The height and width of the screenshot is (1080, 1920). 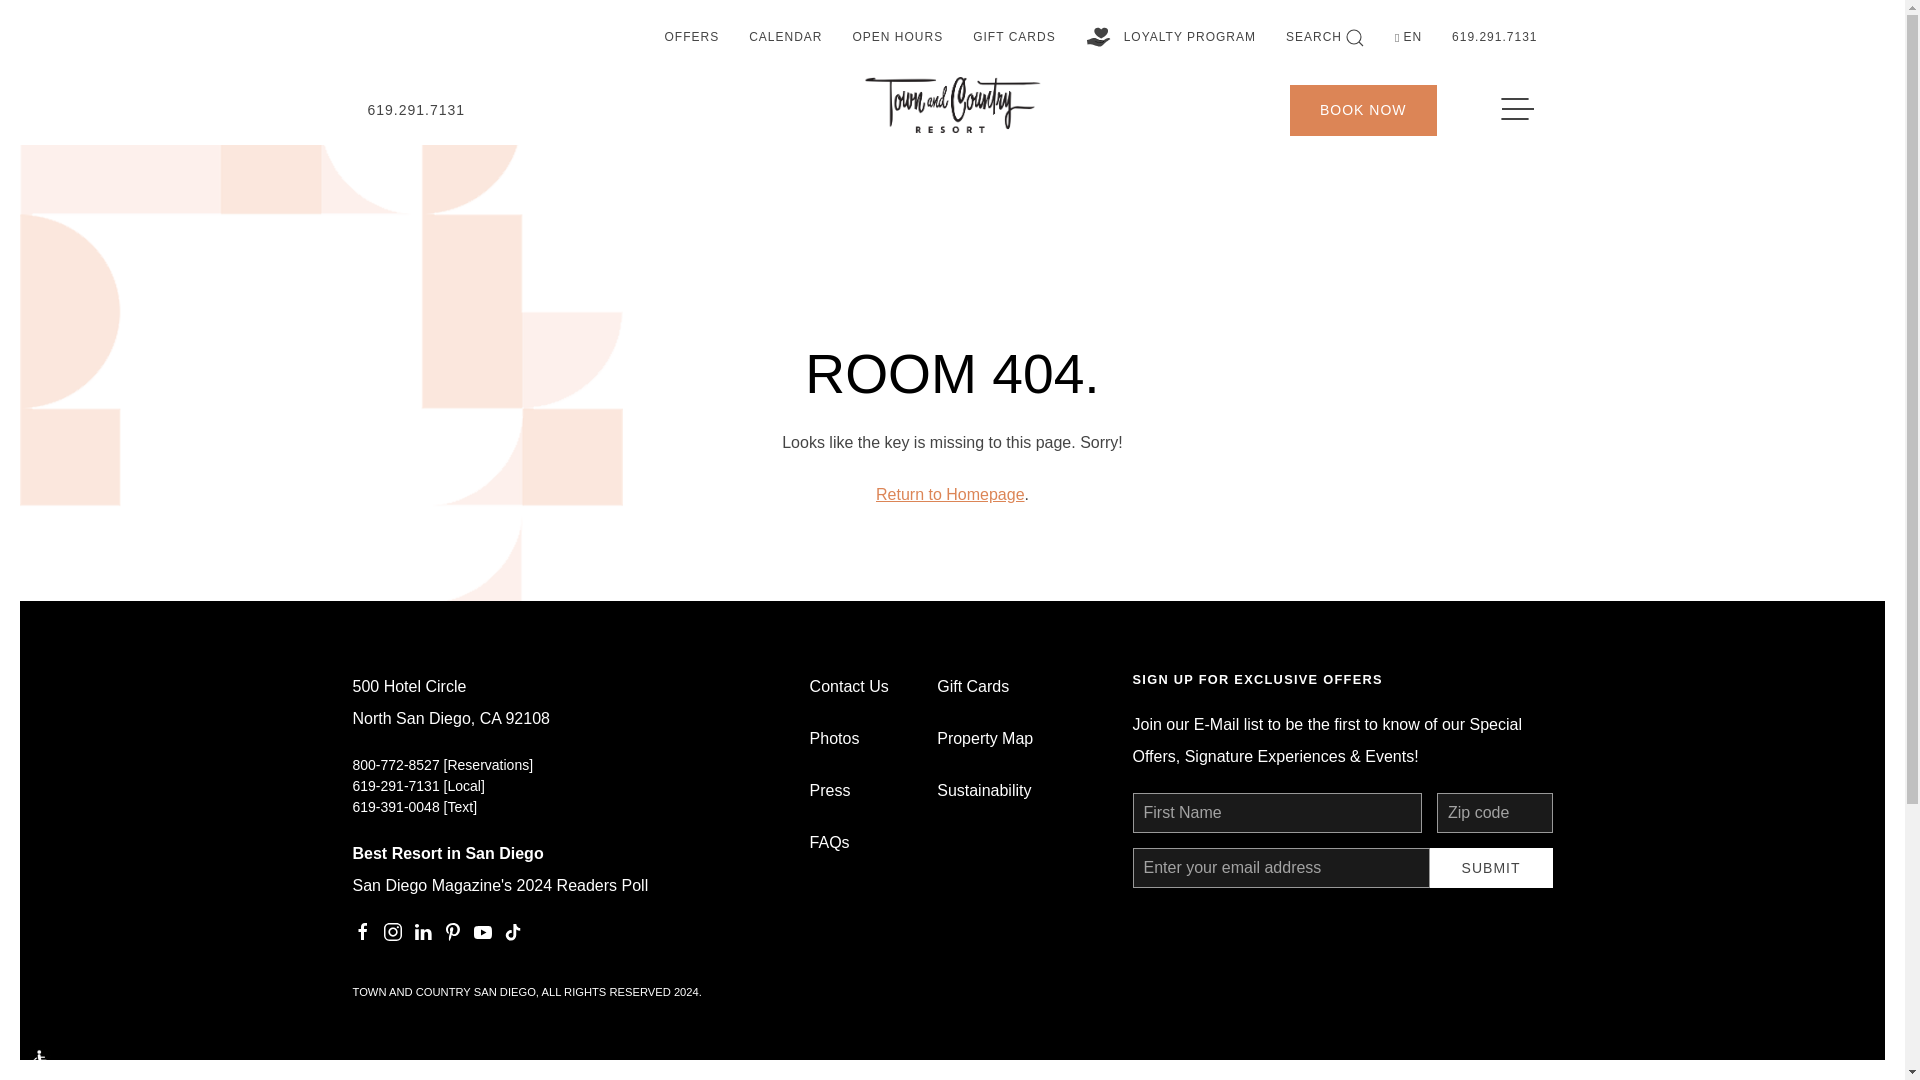 What do you see at coordinates (1280, 867) in the screenshot?
I see `Email Address` at bounding box center [1280, 867].